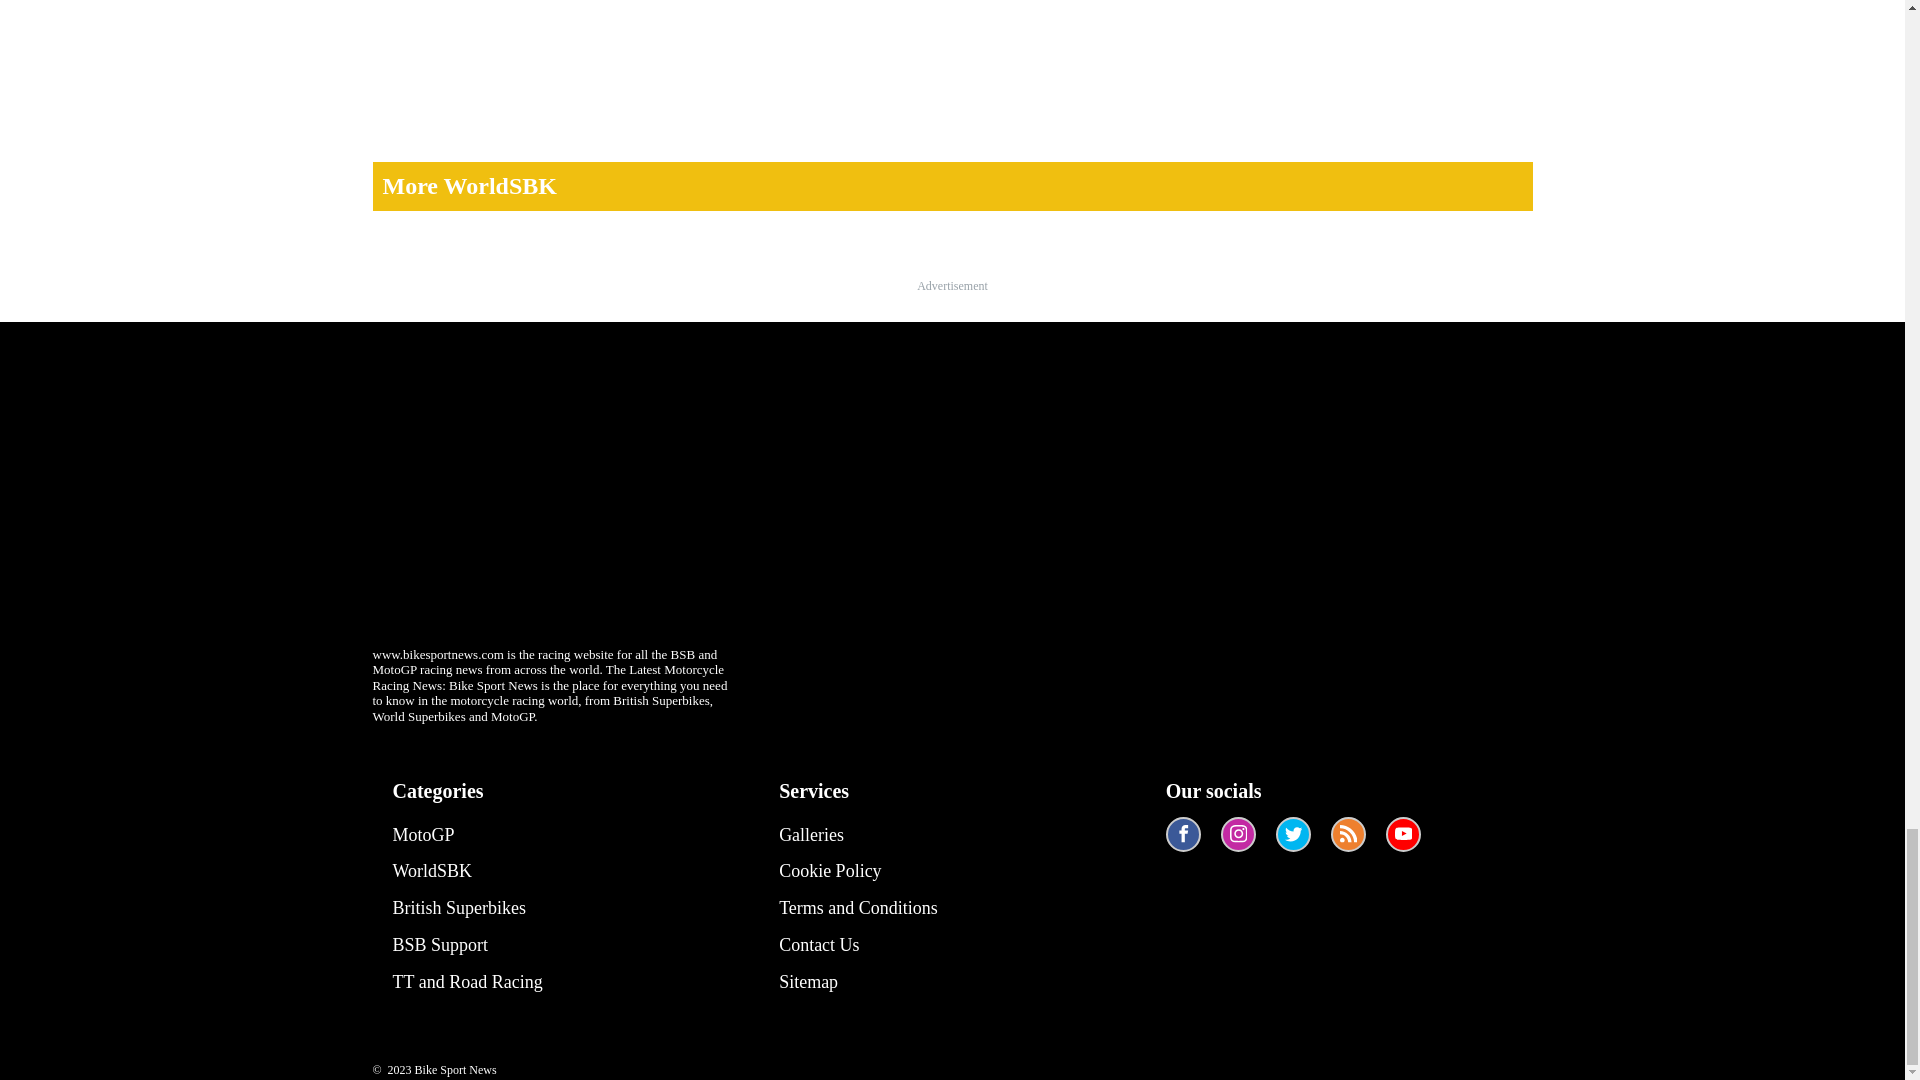 Image resolution: width=1920 pixels, height=1080 pixels. I want to click on Terms and Conditions, so click(858, 908).